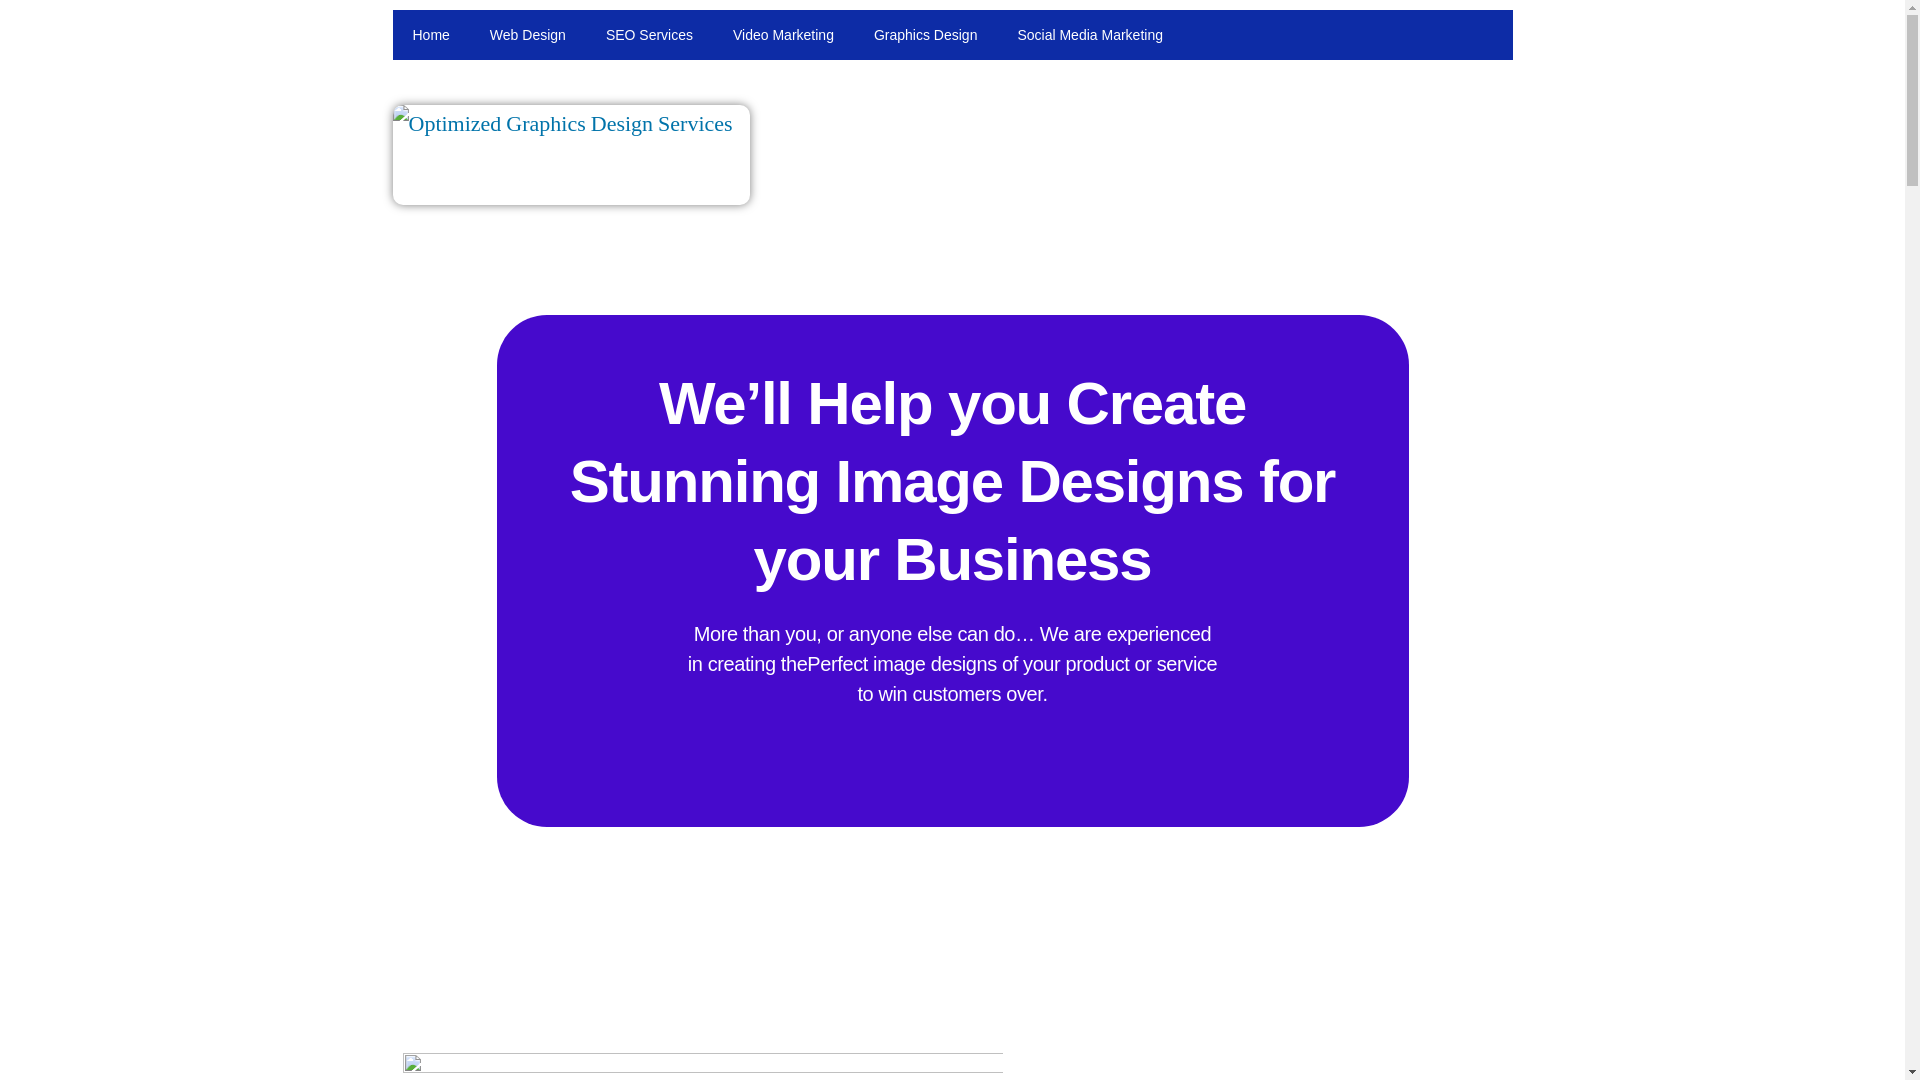 Image resolution: width=1920 pixels, height=1080 pixels. What do you see at coordinates (926, 34) in the screenshot?
I see `Graphics Design` at bounding box center [926, 34].